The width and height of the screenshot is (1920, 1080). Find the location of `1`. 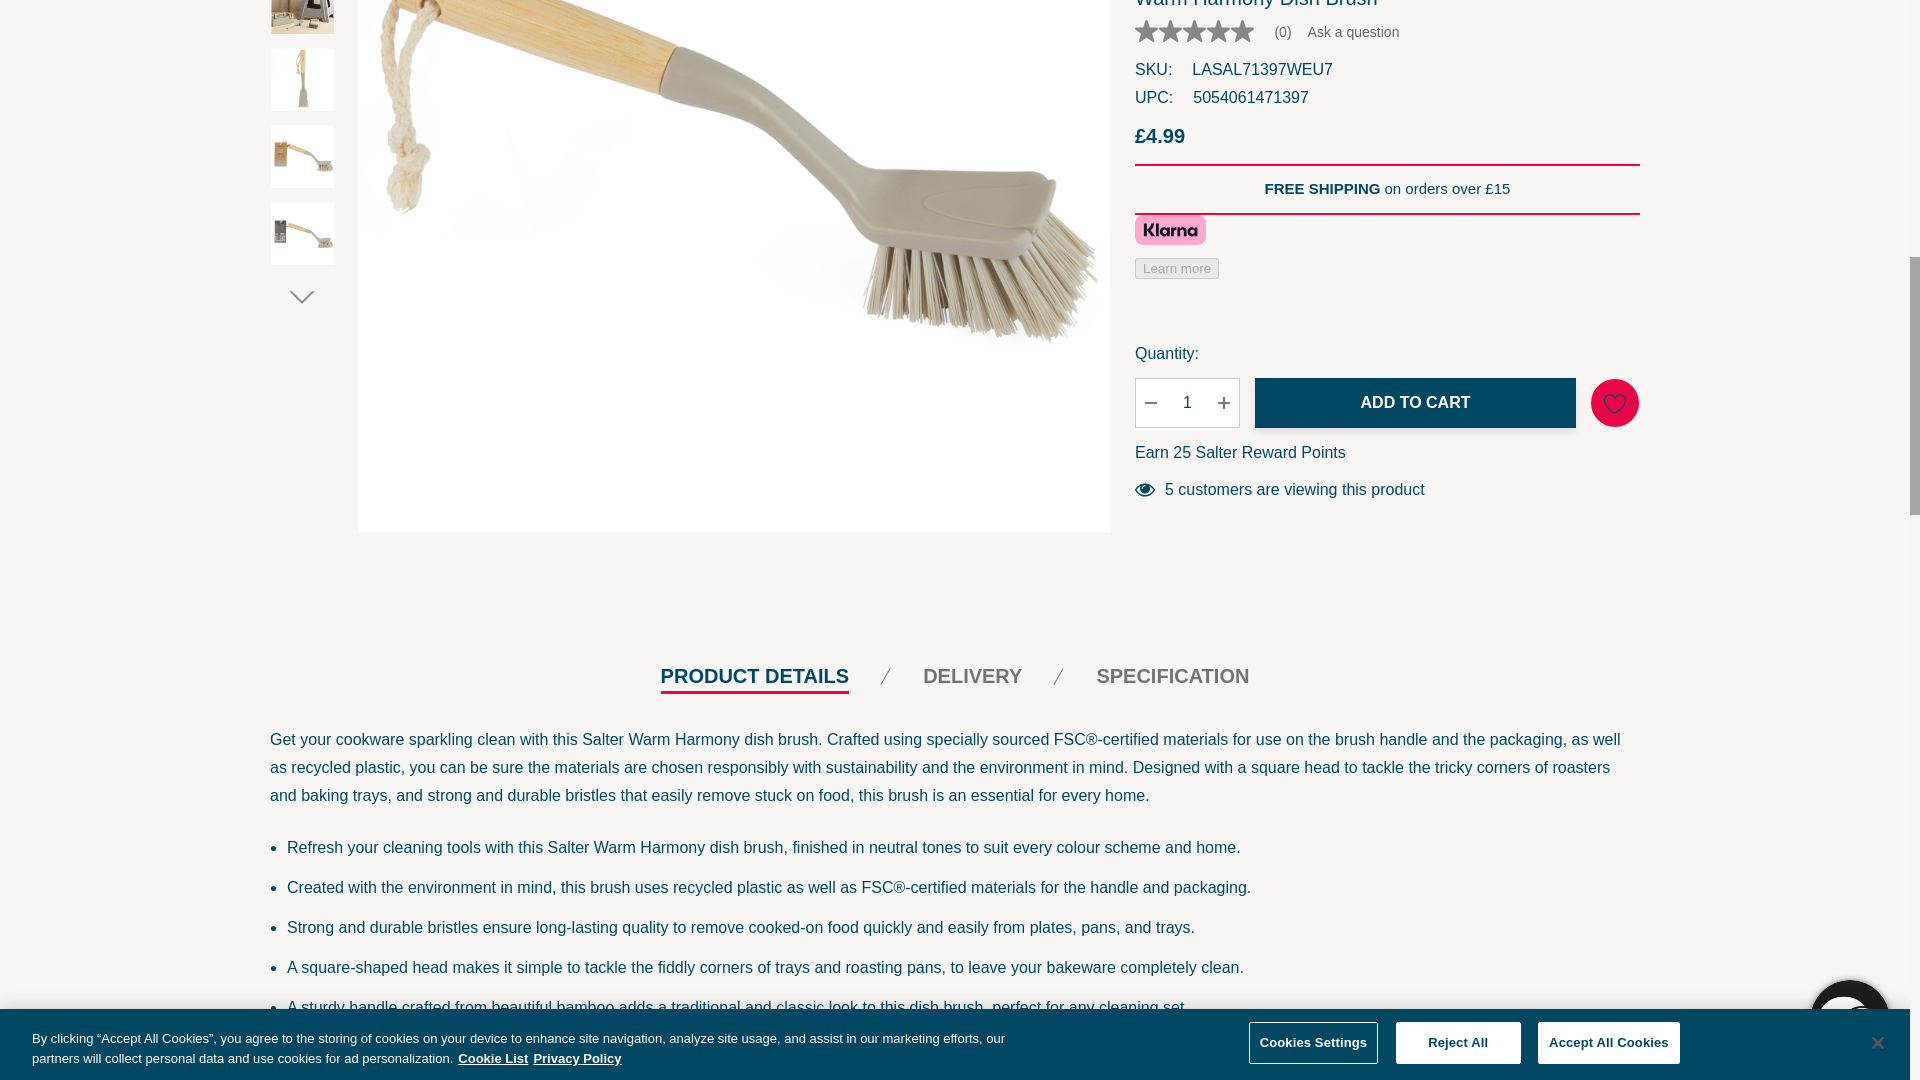

1 is located at coordinates (1187, 230).